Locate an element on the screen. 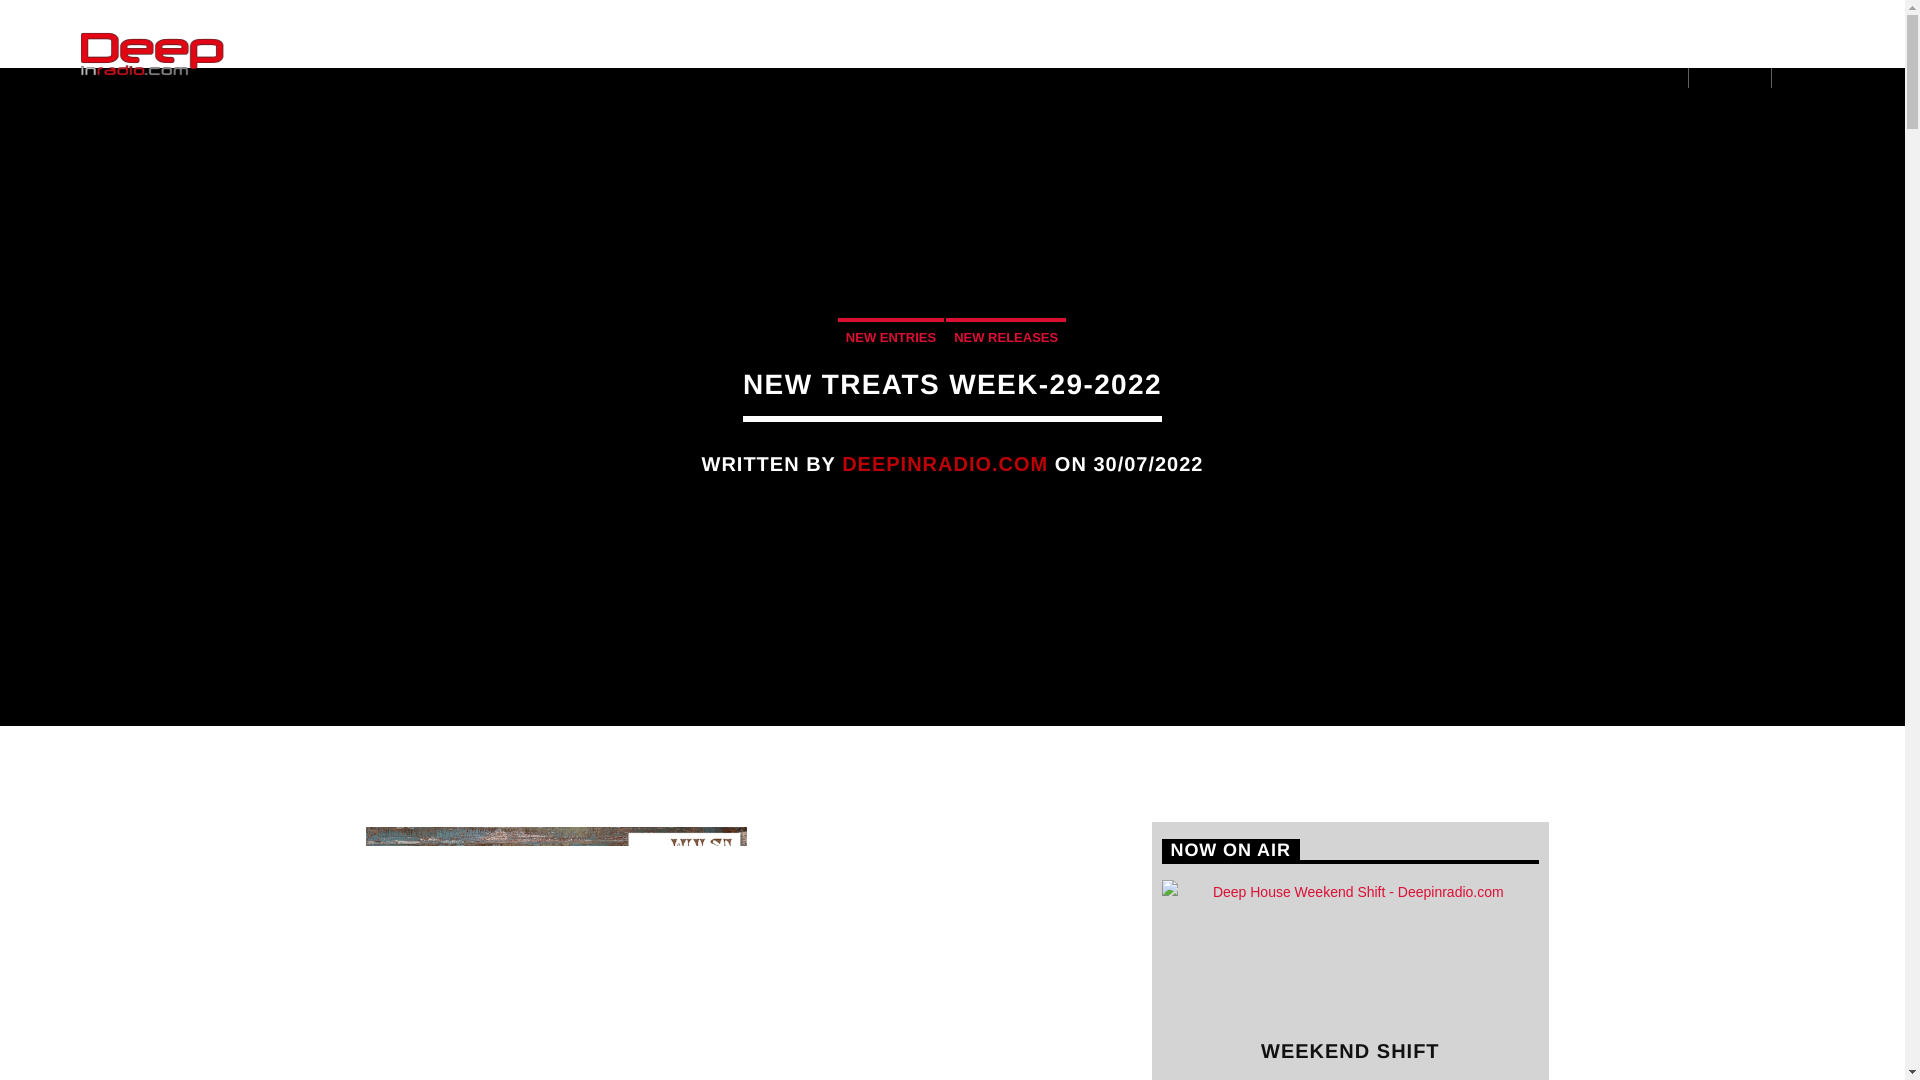  News is located at coordinates (500, 54).